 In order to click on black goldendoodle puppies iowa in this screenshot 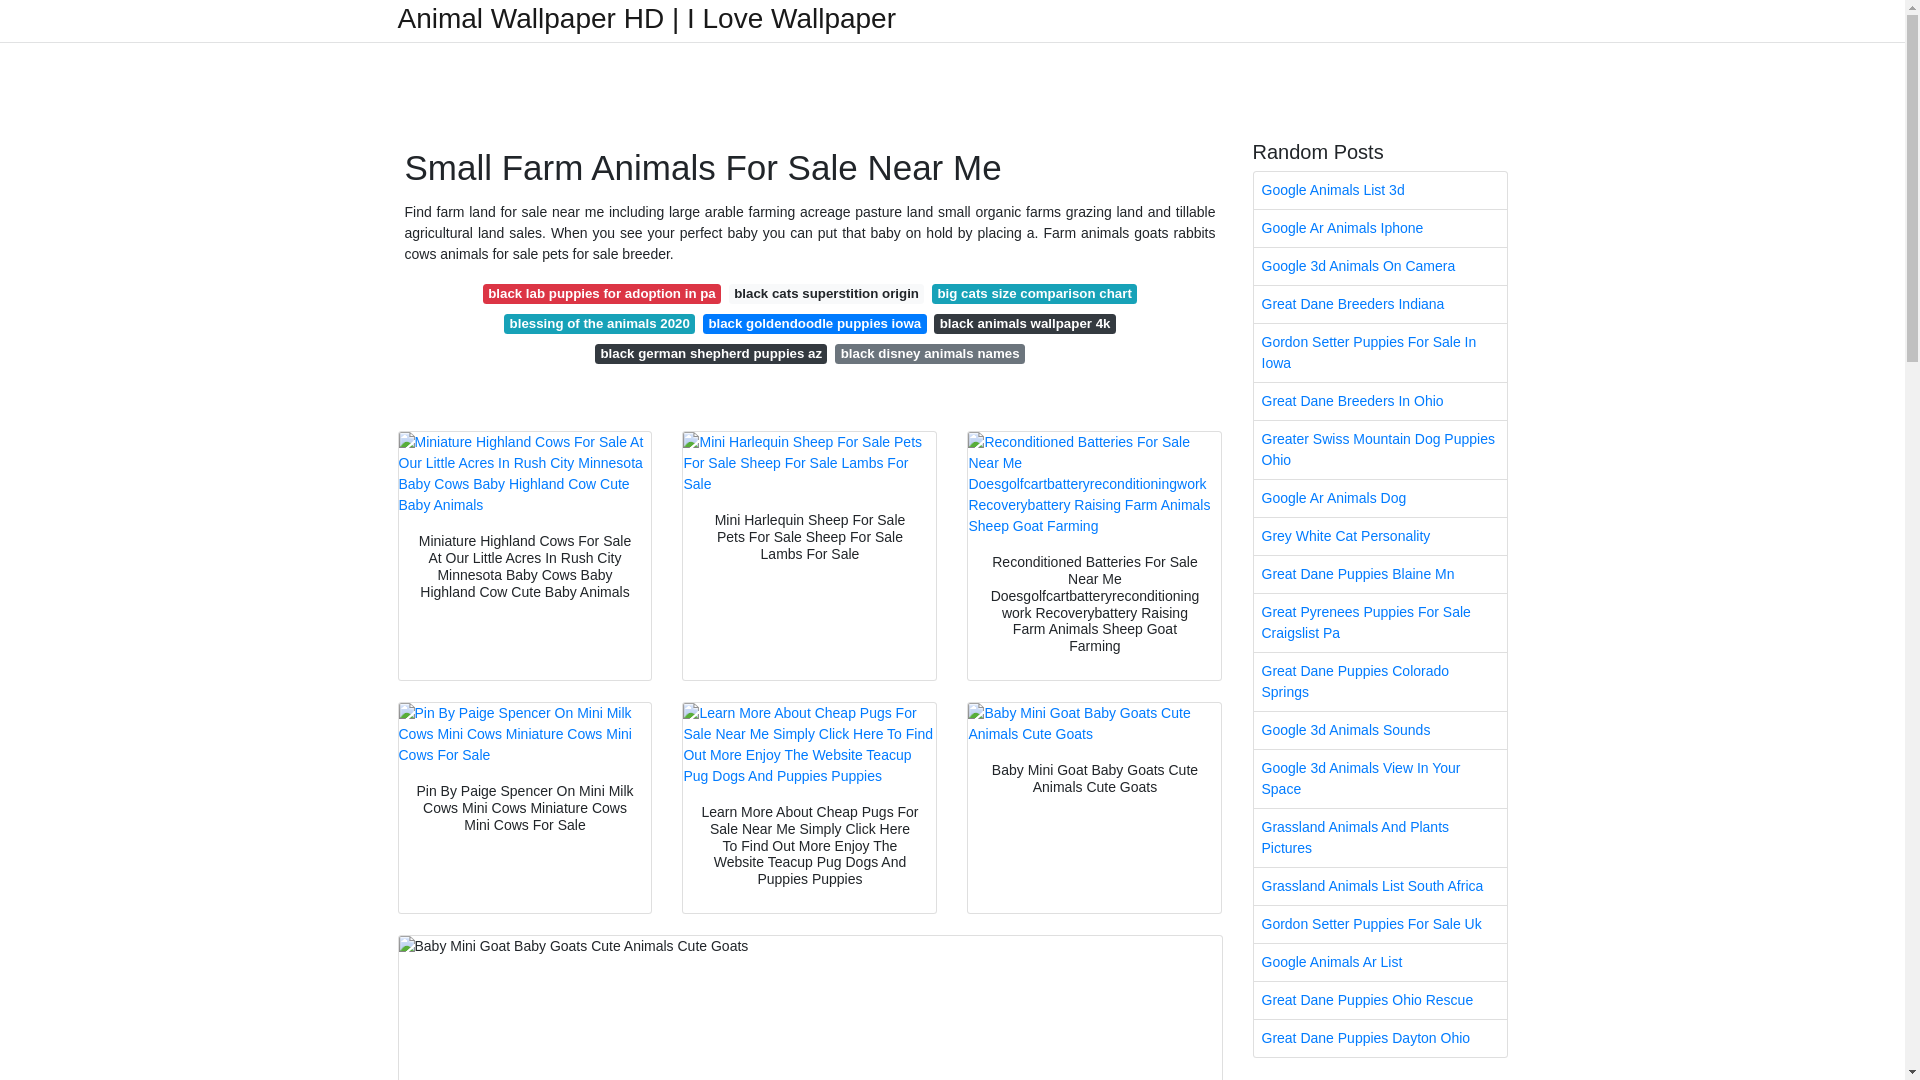, I will do `click(814, 324)`.